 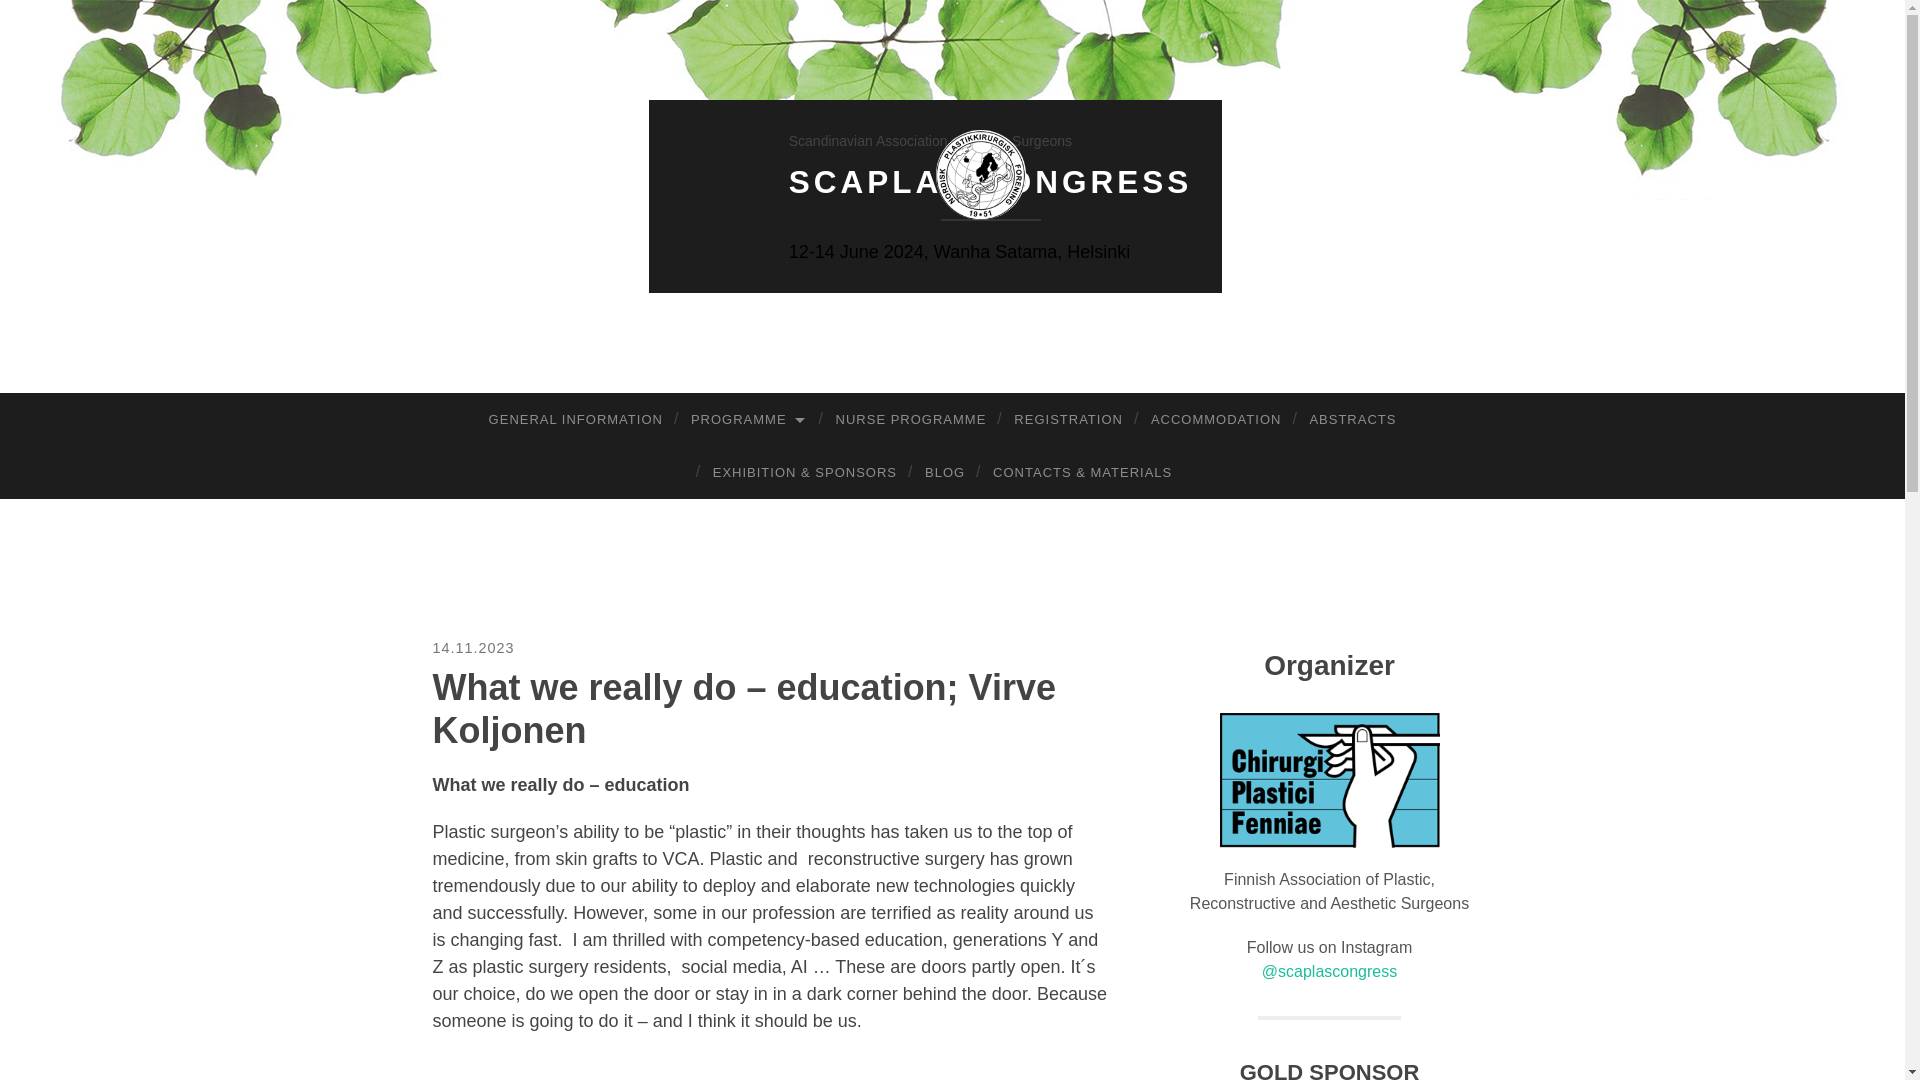 What do you see at coordinates (1215, 420) in the screenshot?
I see `ACCOMMODATION` at bounding box center [1215, 420].